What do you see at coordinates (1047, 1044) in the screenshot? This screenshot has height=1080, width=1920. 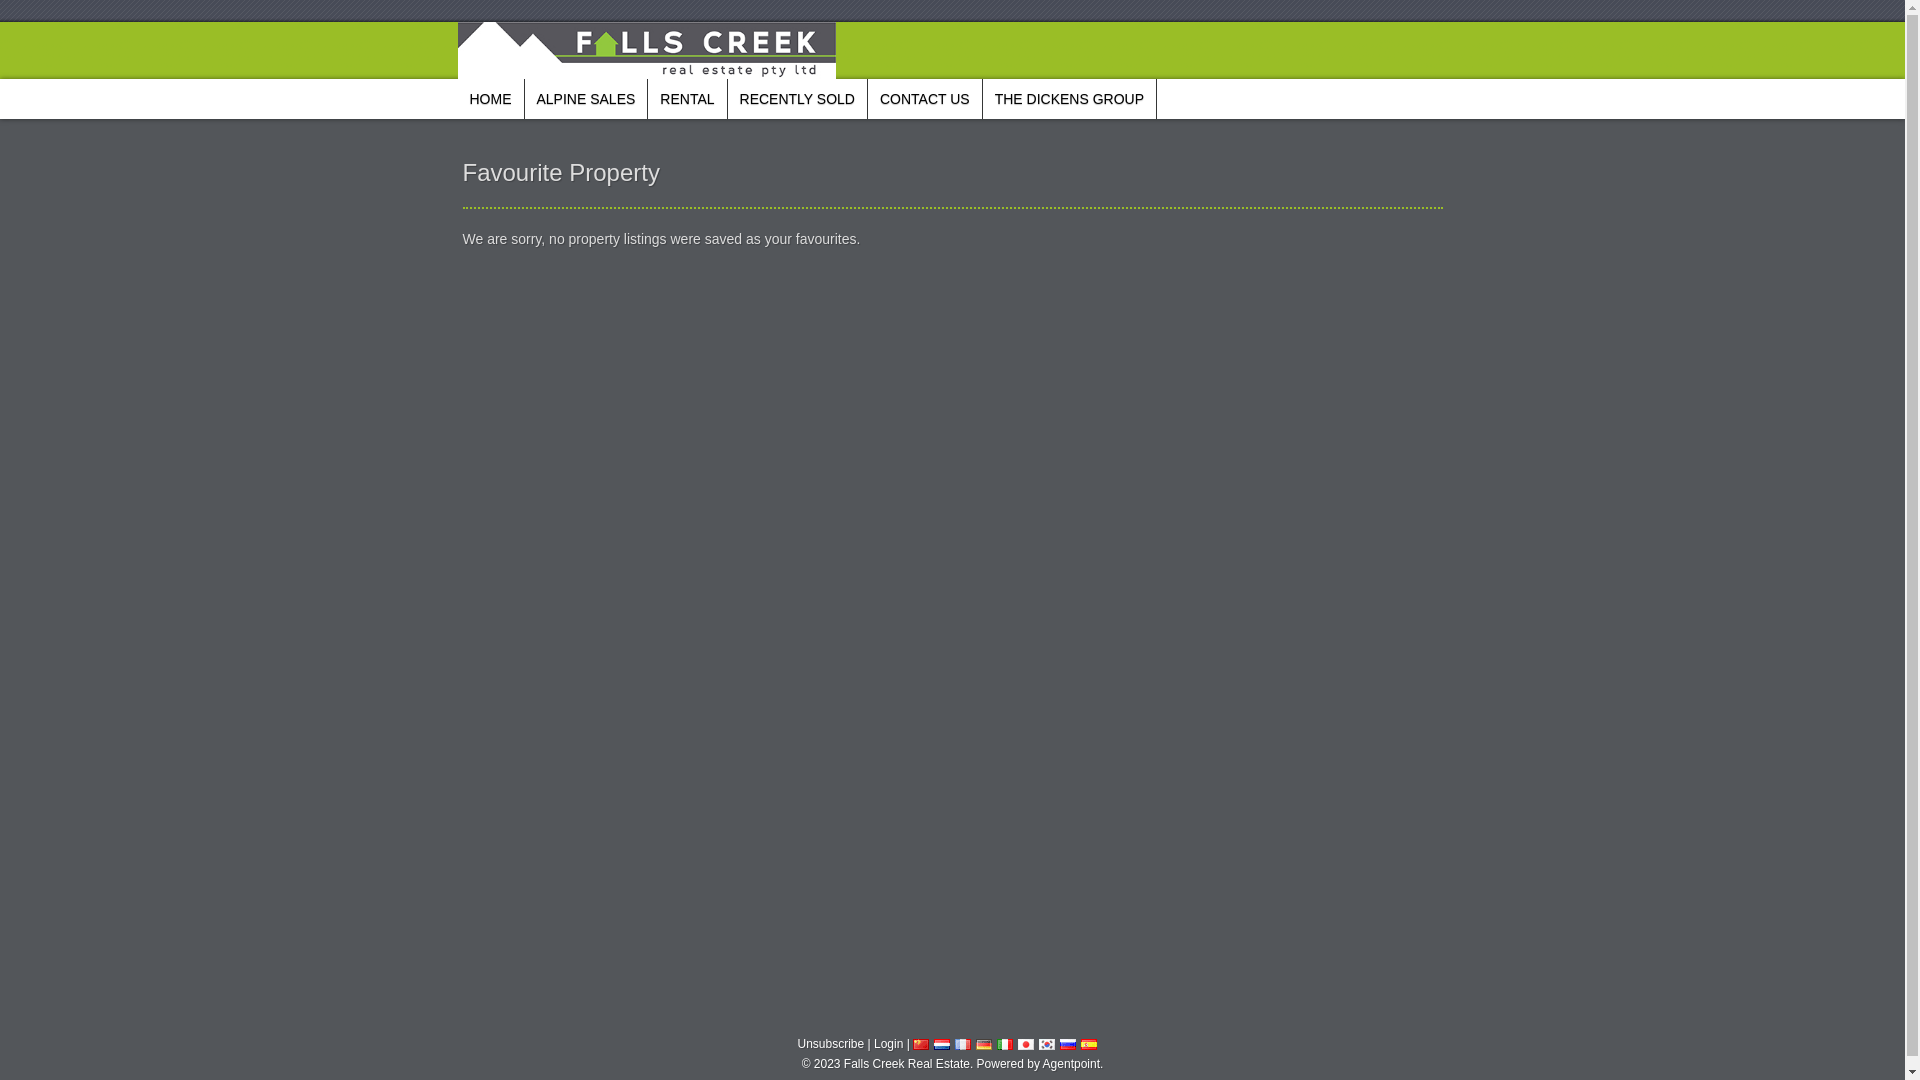 I see `Korean` at bounding box center [1047, 1044].